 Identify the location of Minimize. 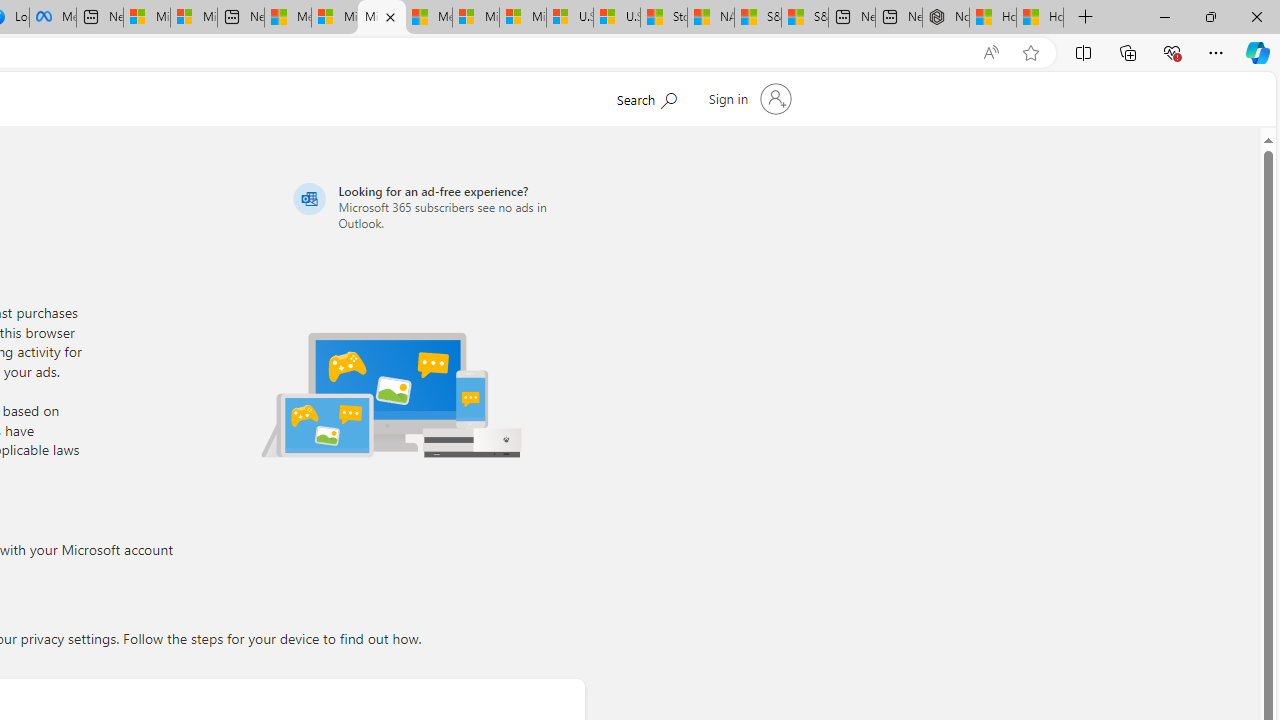
(1164, 16).